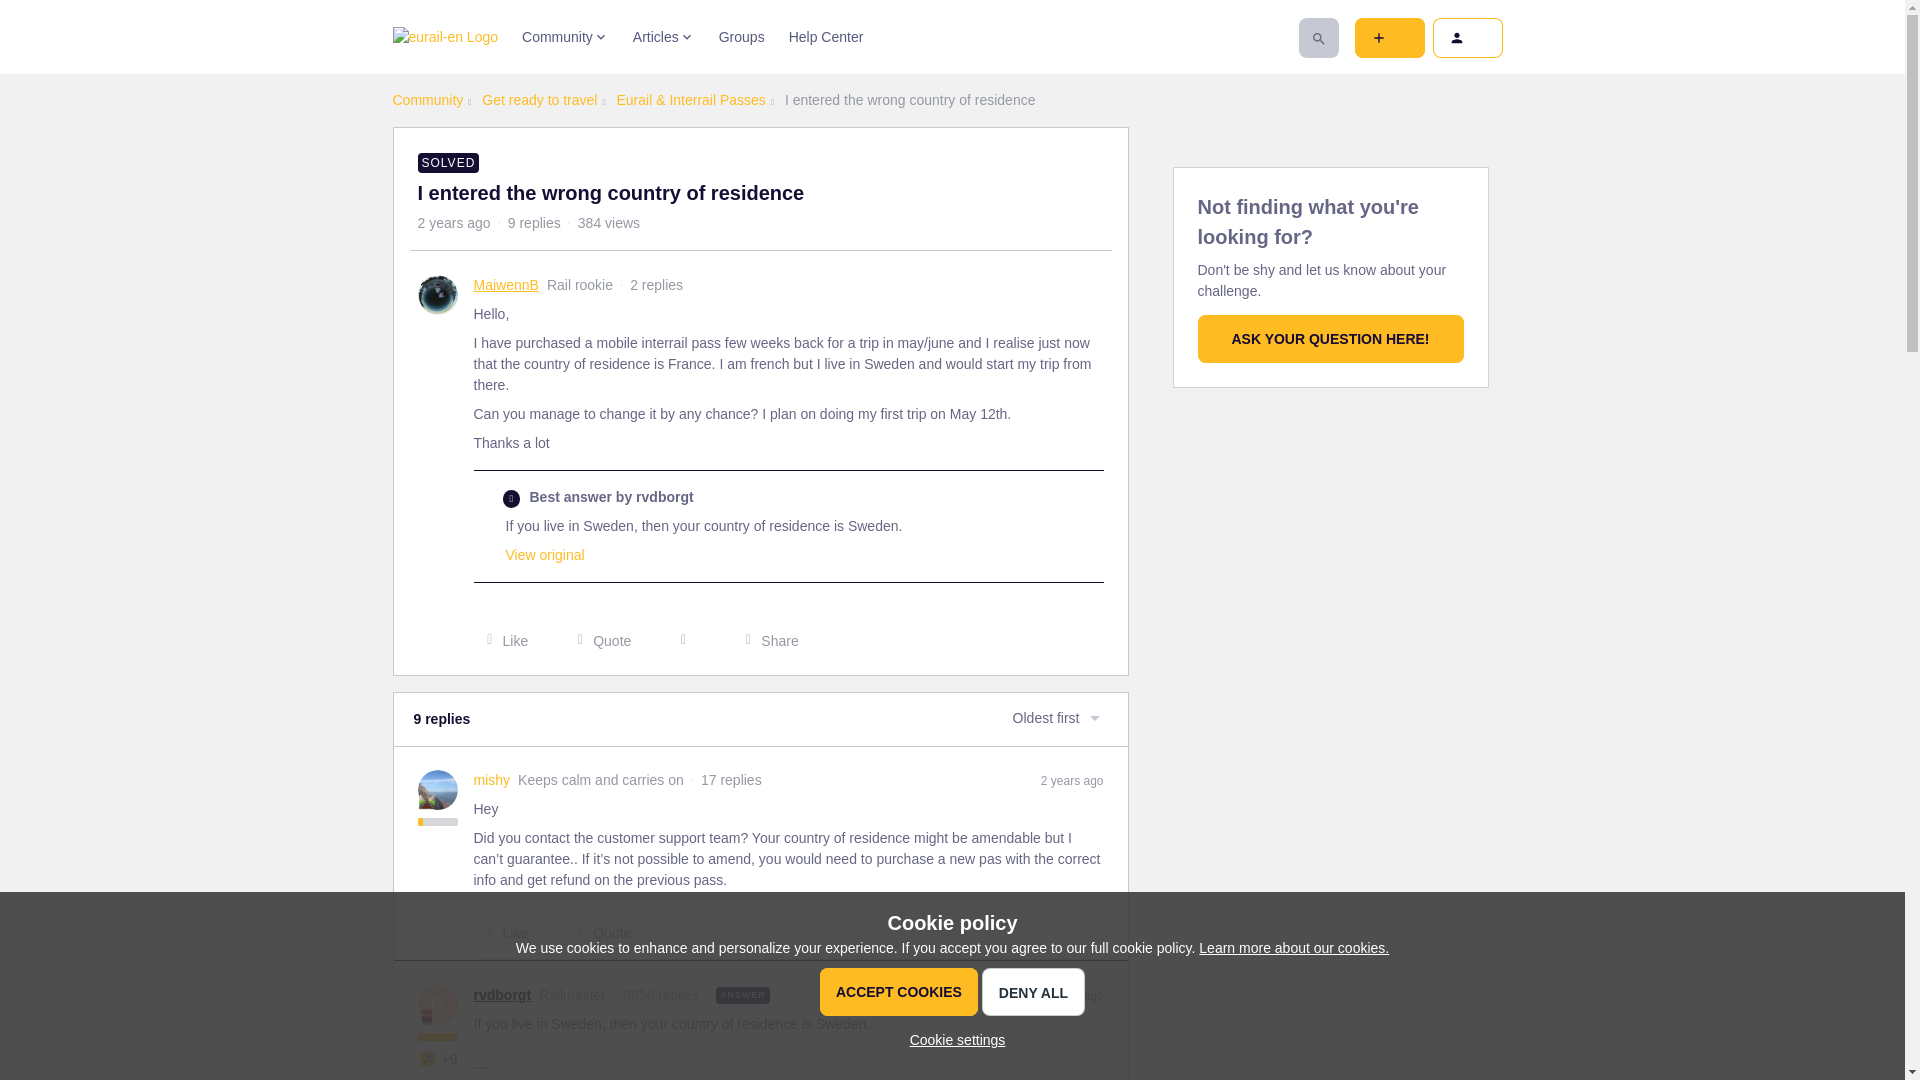 The width and height of the screenshot is (1920, 1080). What do you see at coordinates (492, 780) in the screenshot?
I see `mishy` at bounding box center [492, 780].